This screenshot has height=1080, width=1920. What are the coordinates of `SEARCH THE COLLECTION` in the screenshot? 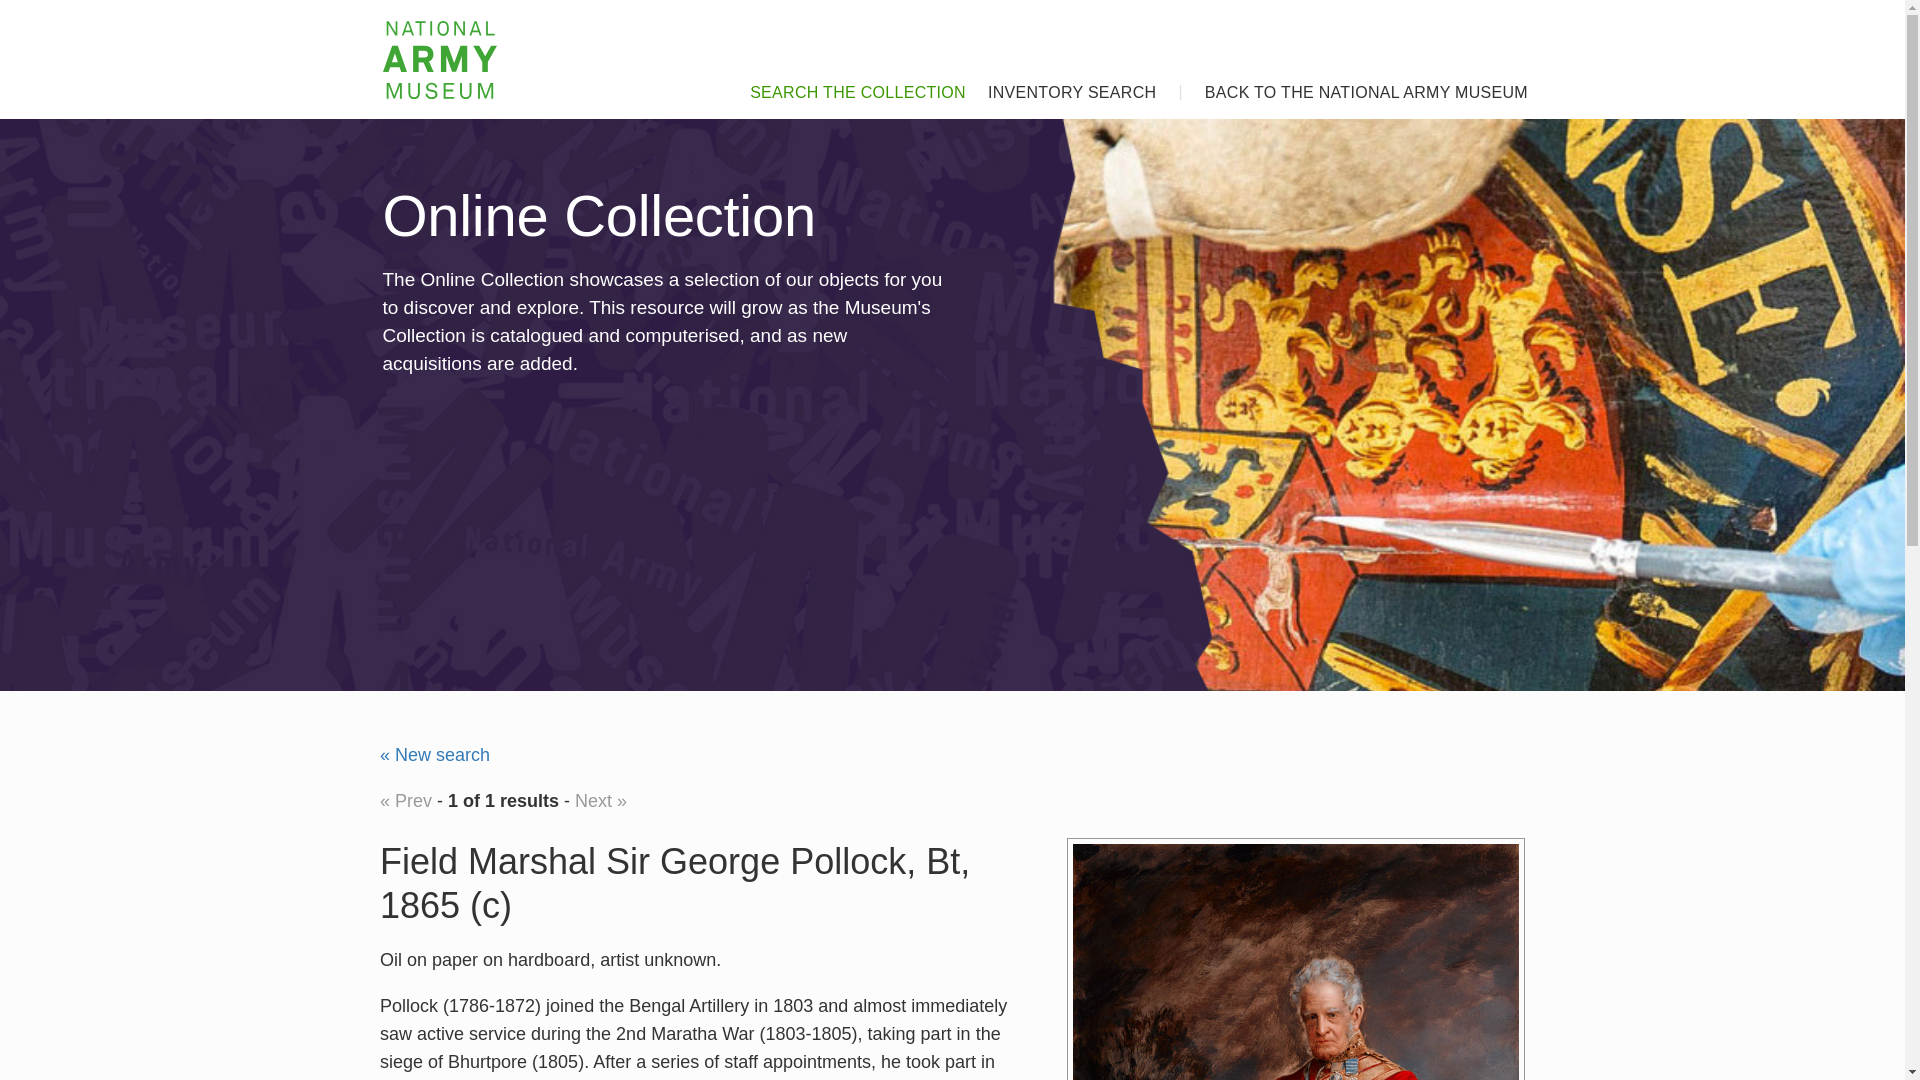 It's located at (846, 86).